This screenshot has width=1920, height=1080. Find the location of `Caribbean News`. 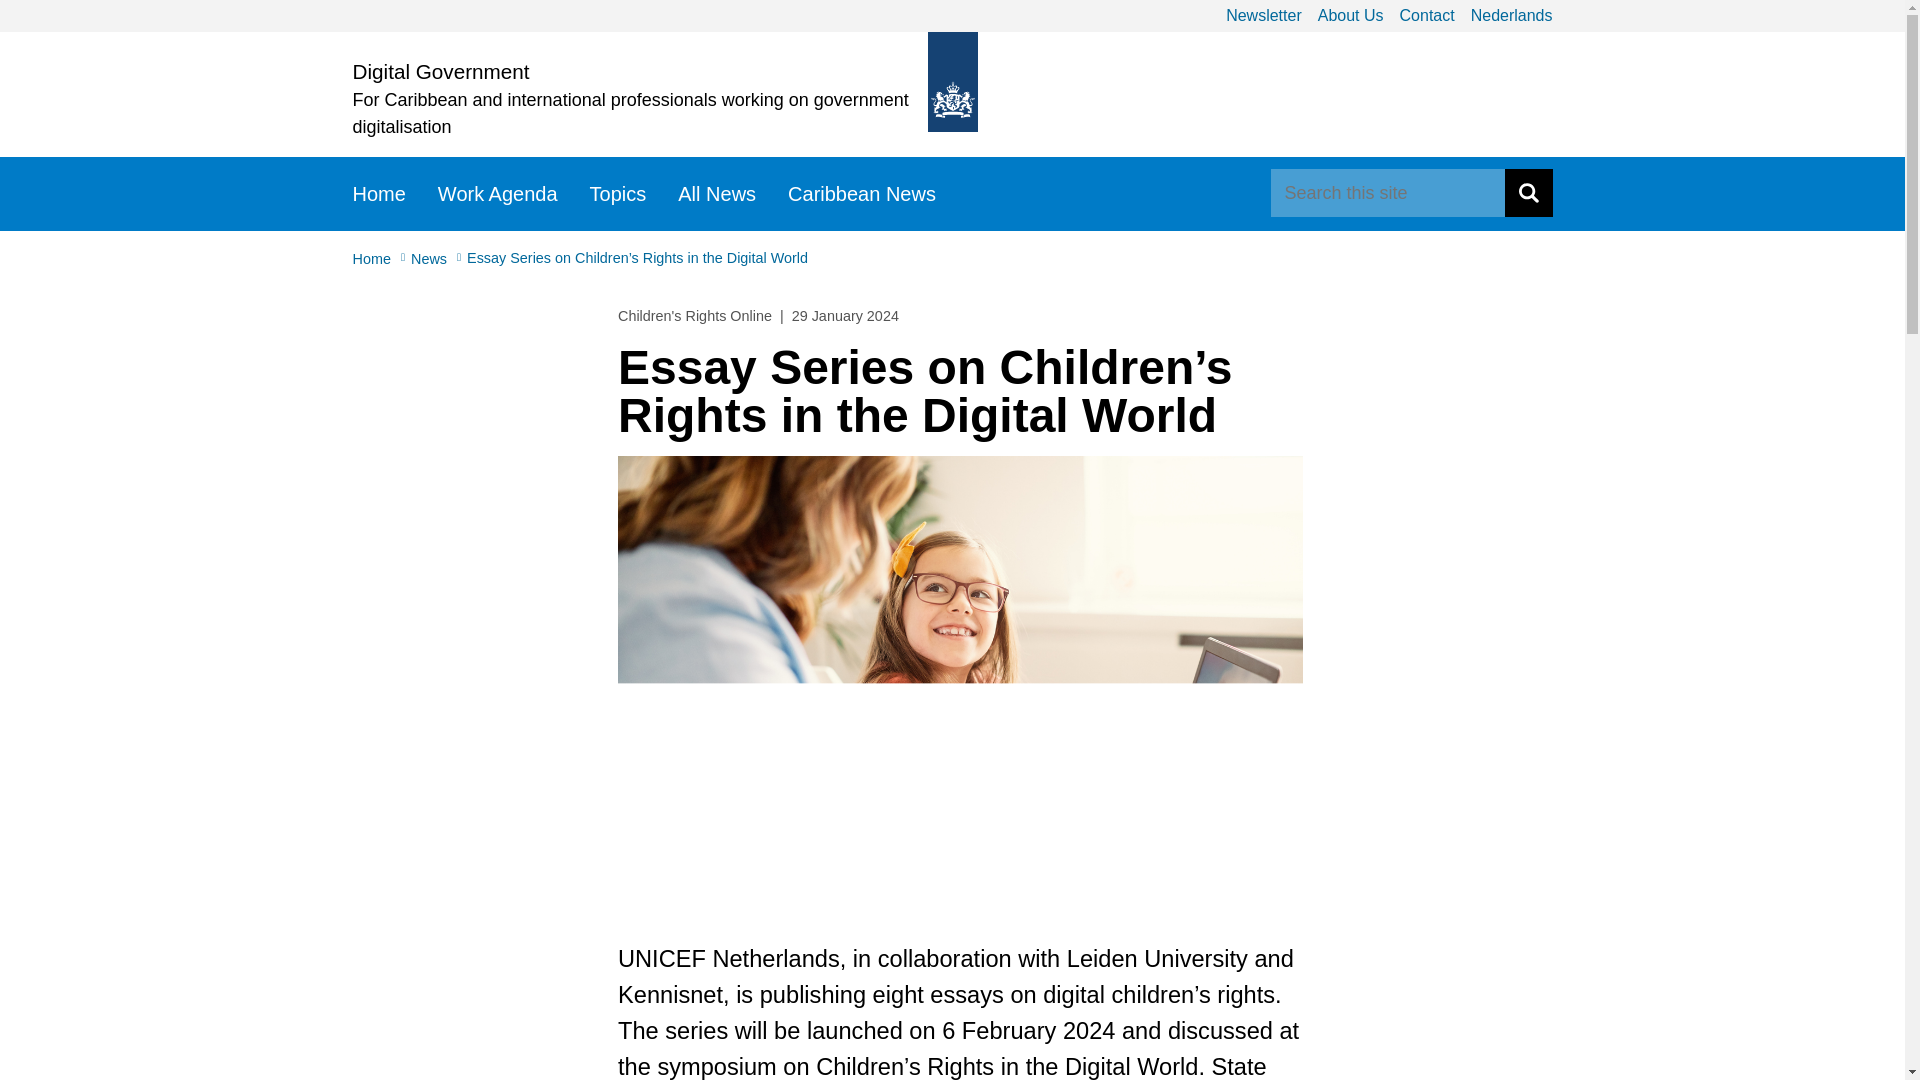

Caribbean News is located at coordinates (862, 194).